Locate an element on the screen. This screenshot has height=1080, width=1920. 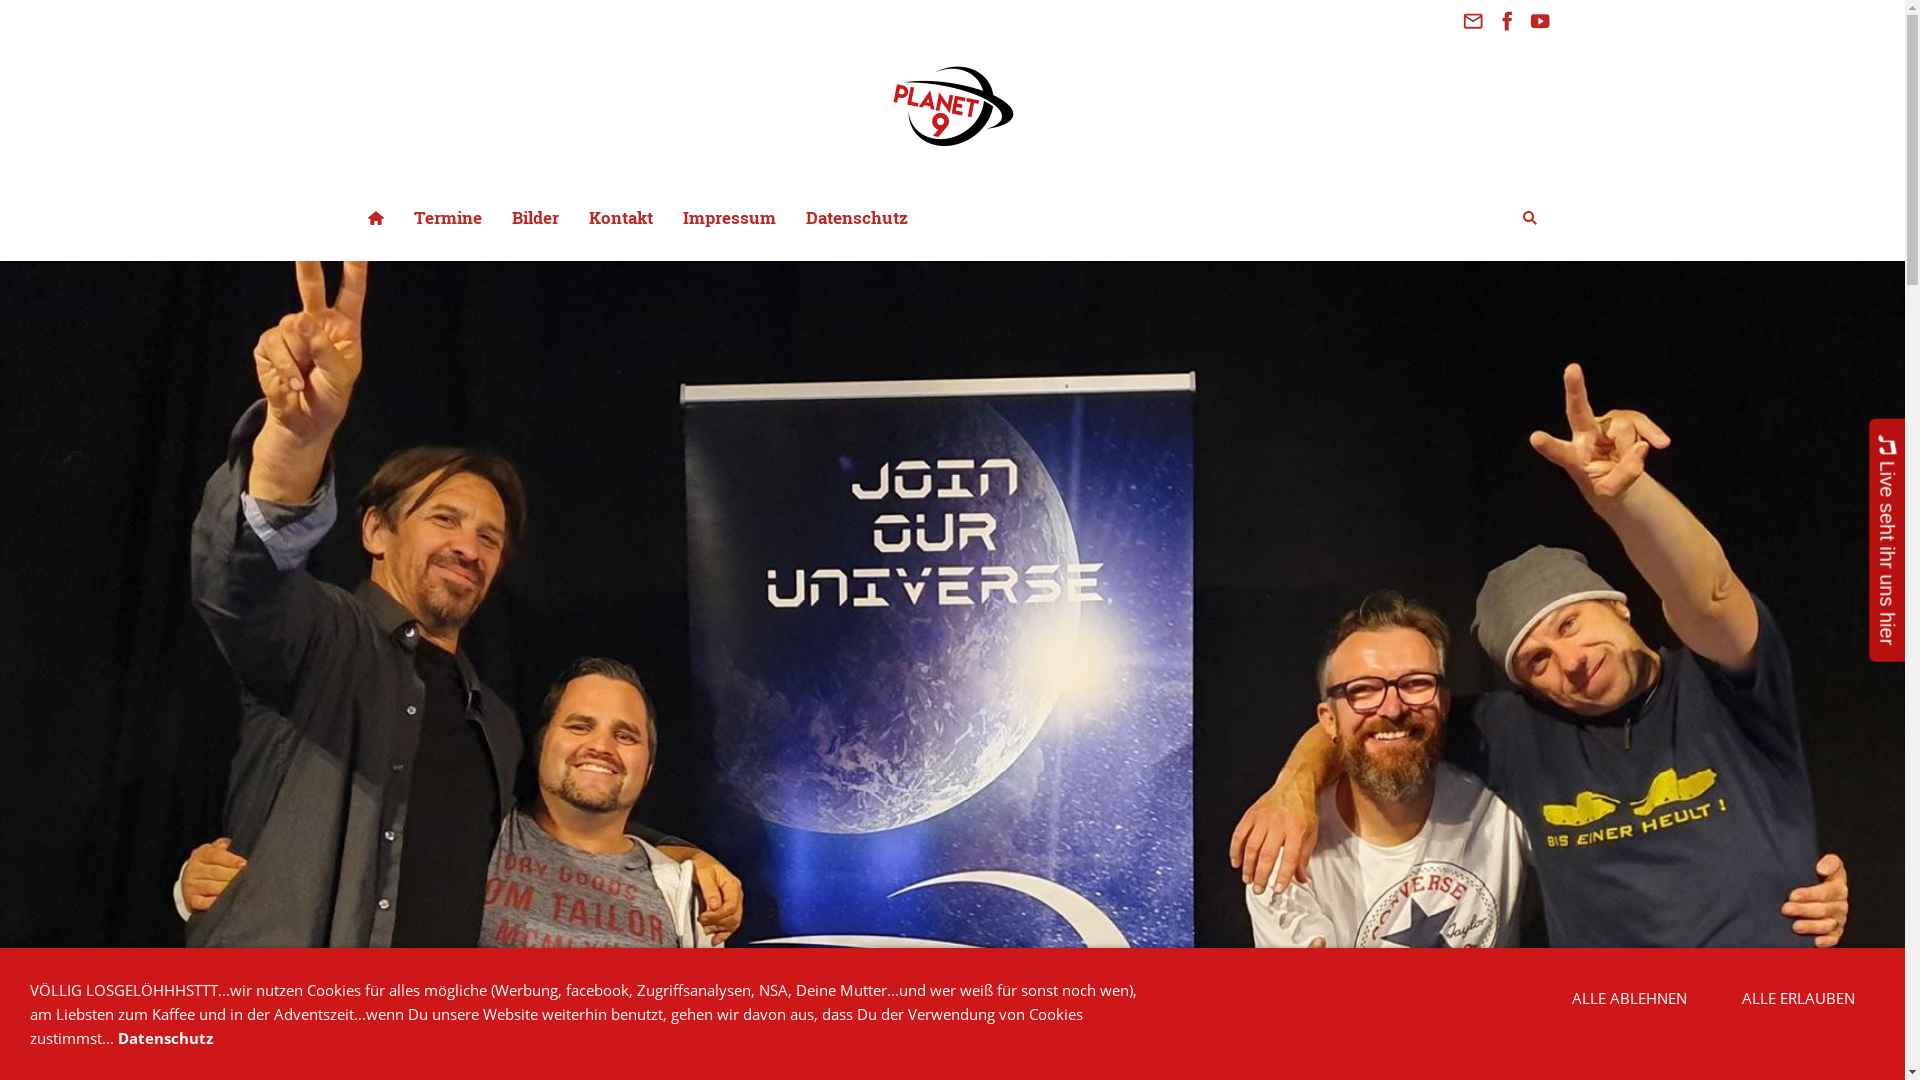
Termine is located at coordinates (447, 218).